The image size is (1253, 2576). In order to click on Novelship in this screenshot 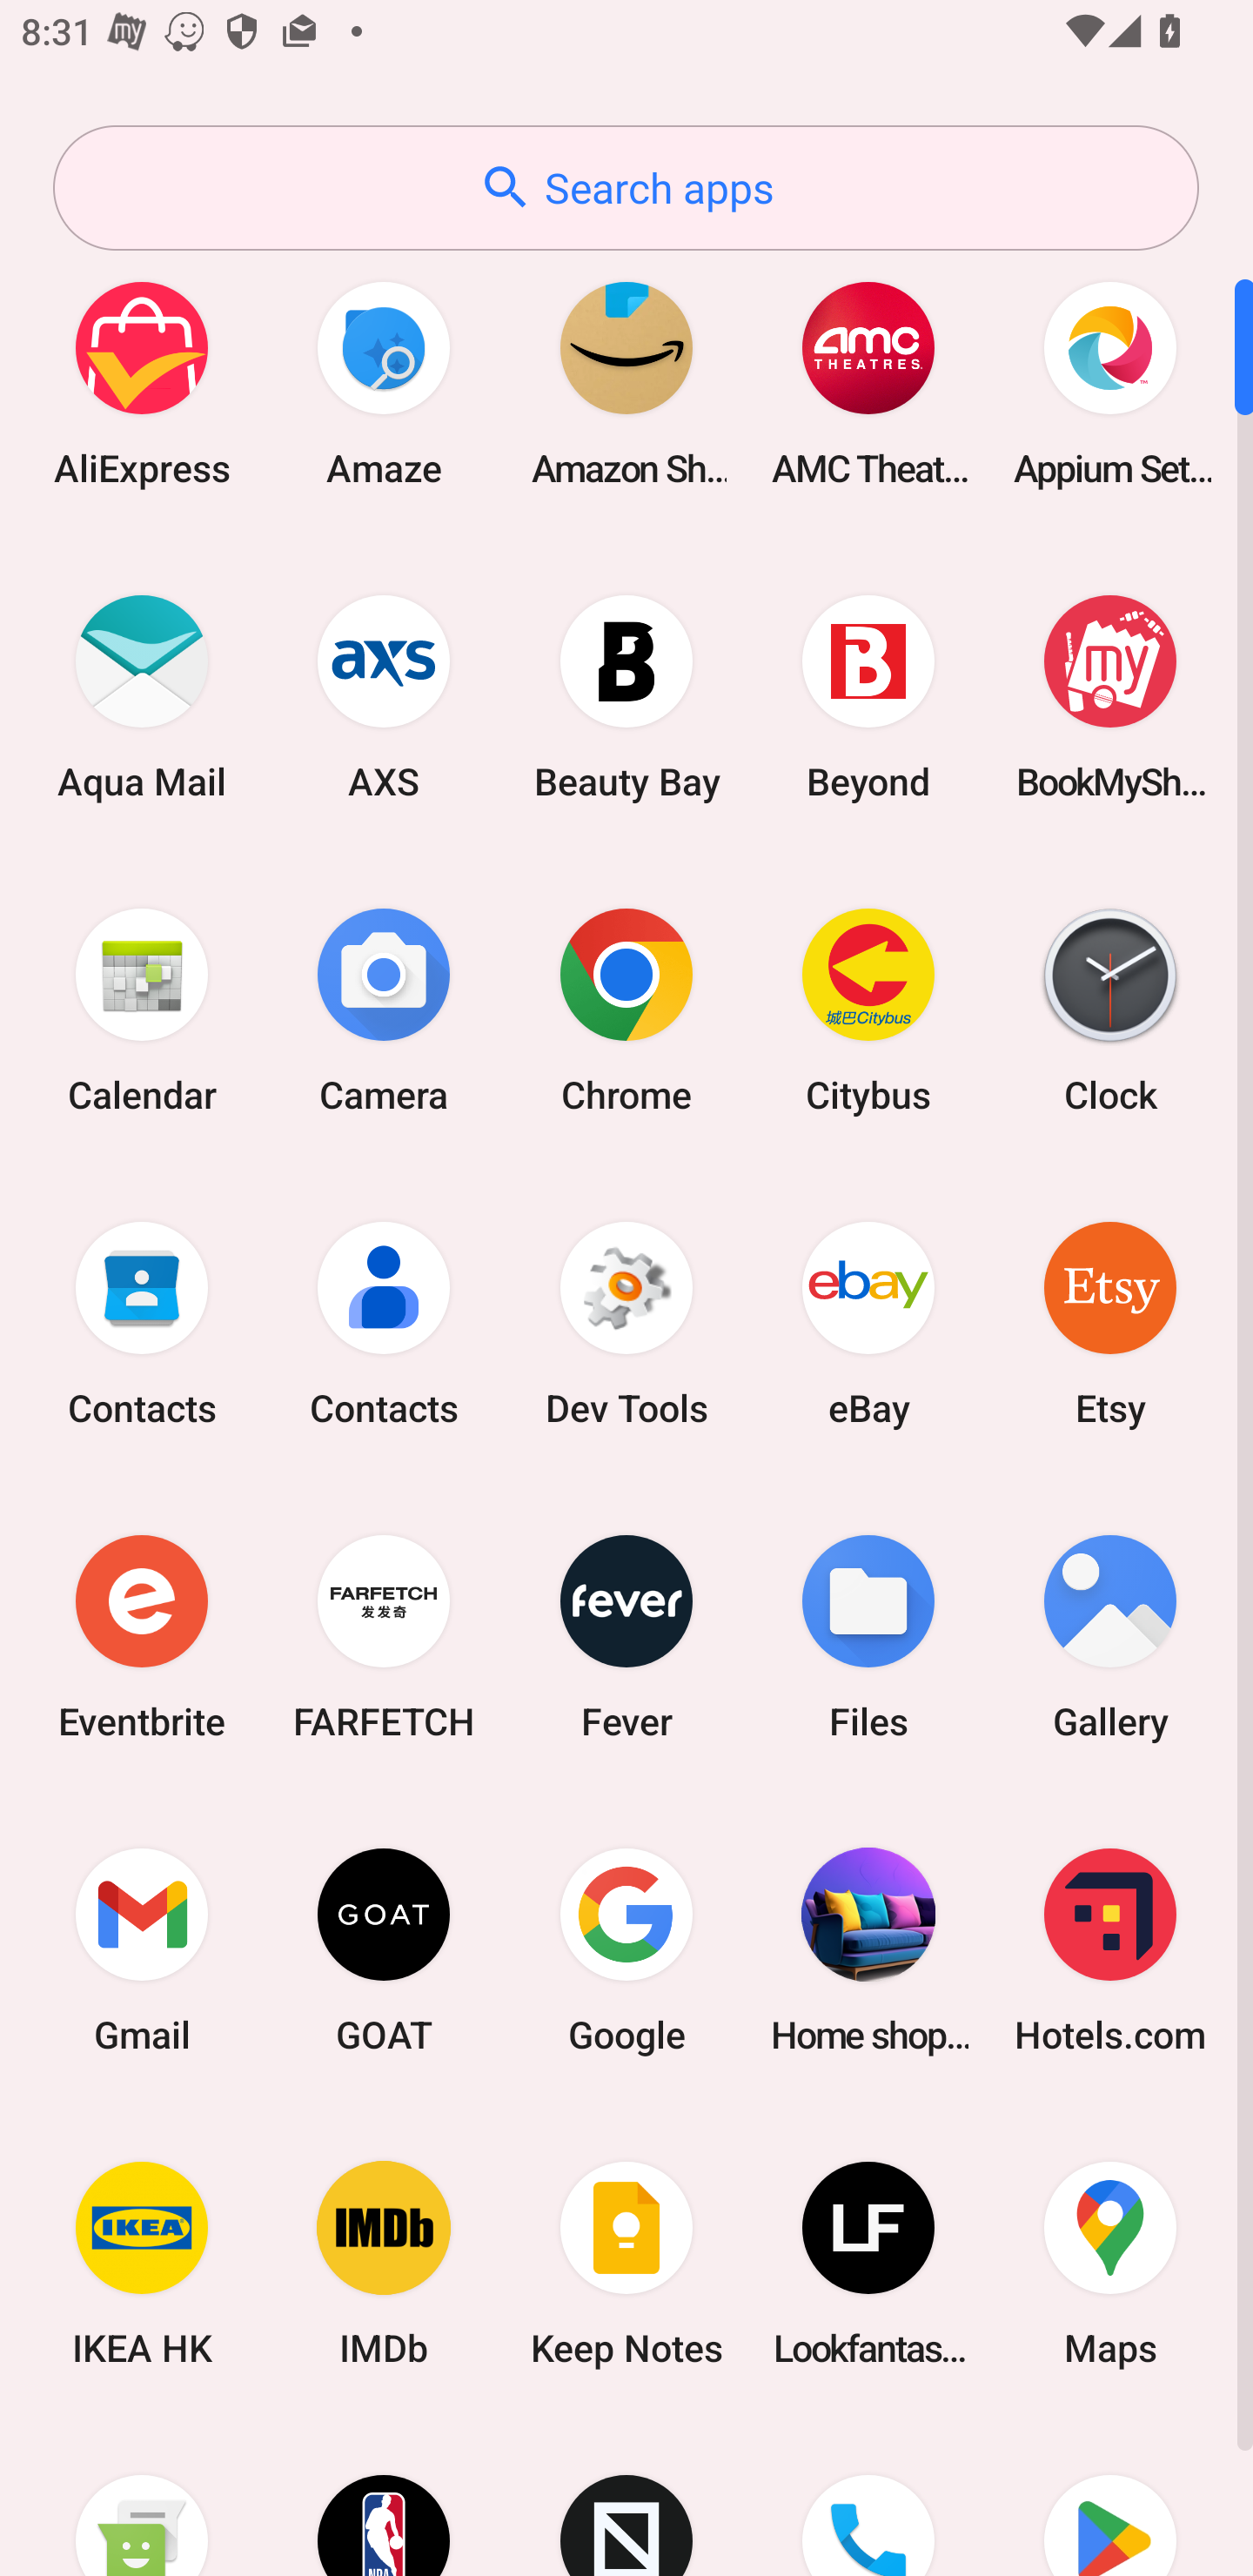, I will do `click(626, 2499)`.